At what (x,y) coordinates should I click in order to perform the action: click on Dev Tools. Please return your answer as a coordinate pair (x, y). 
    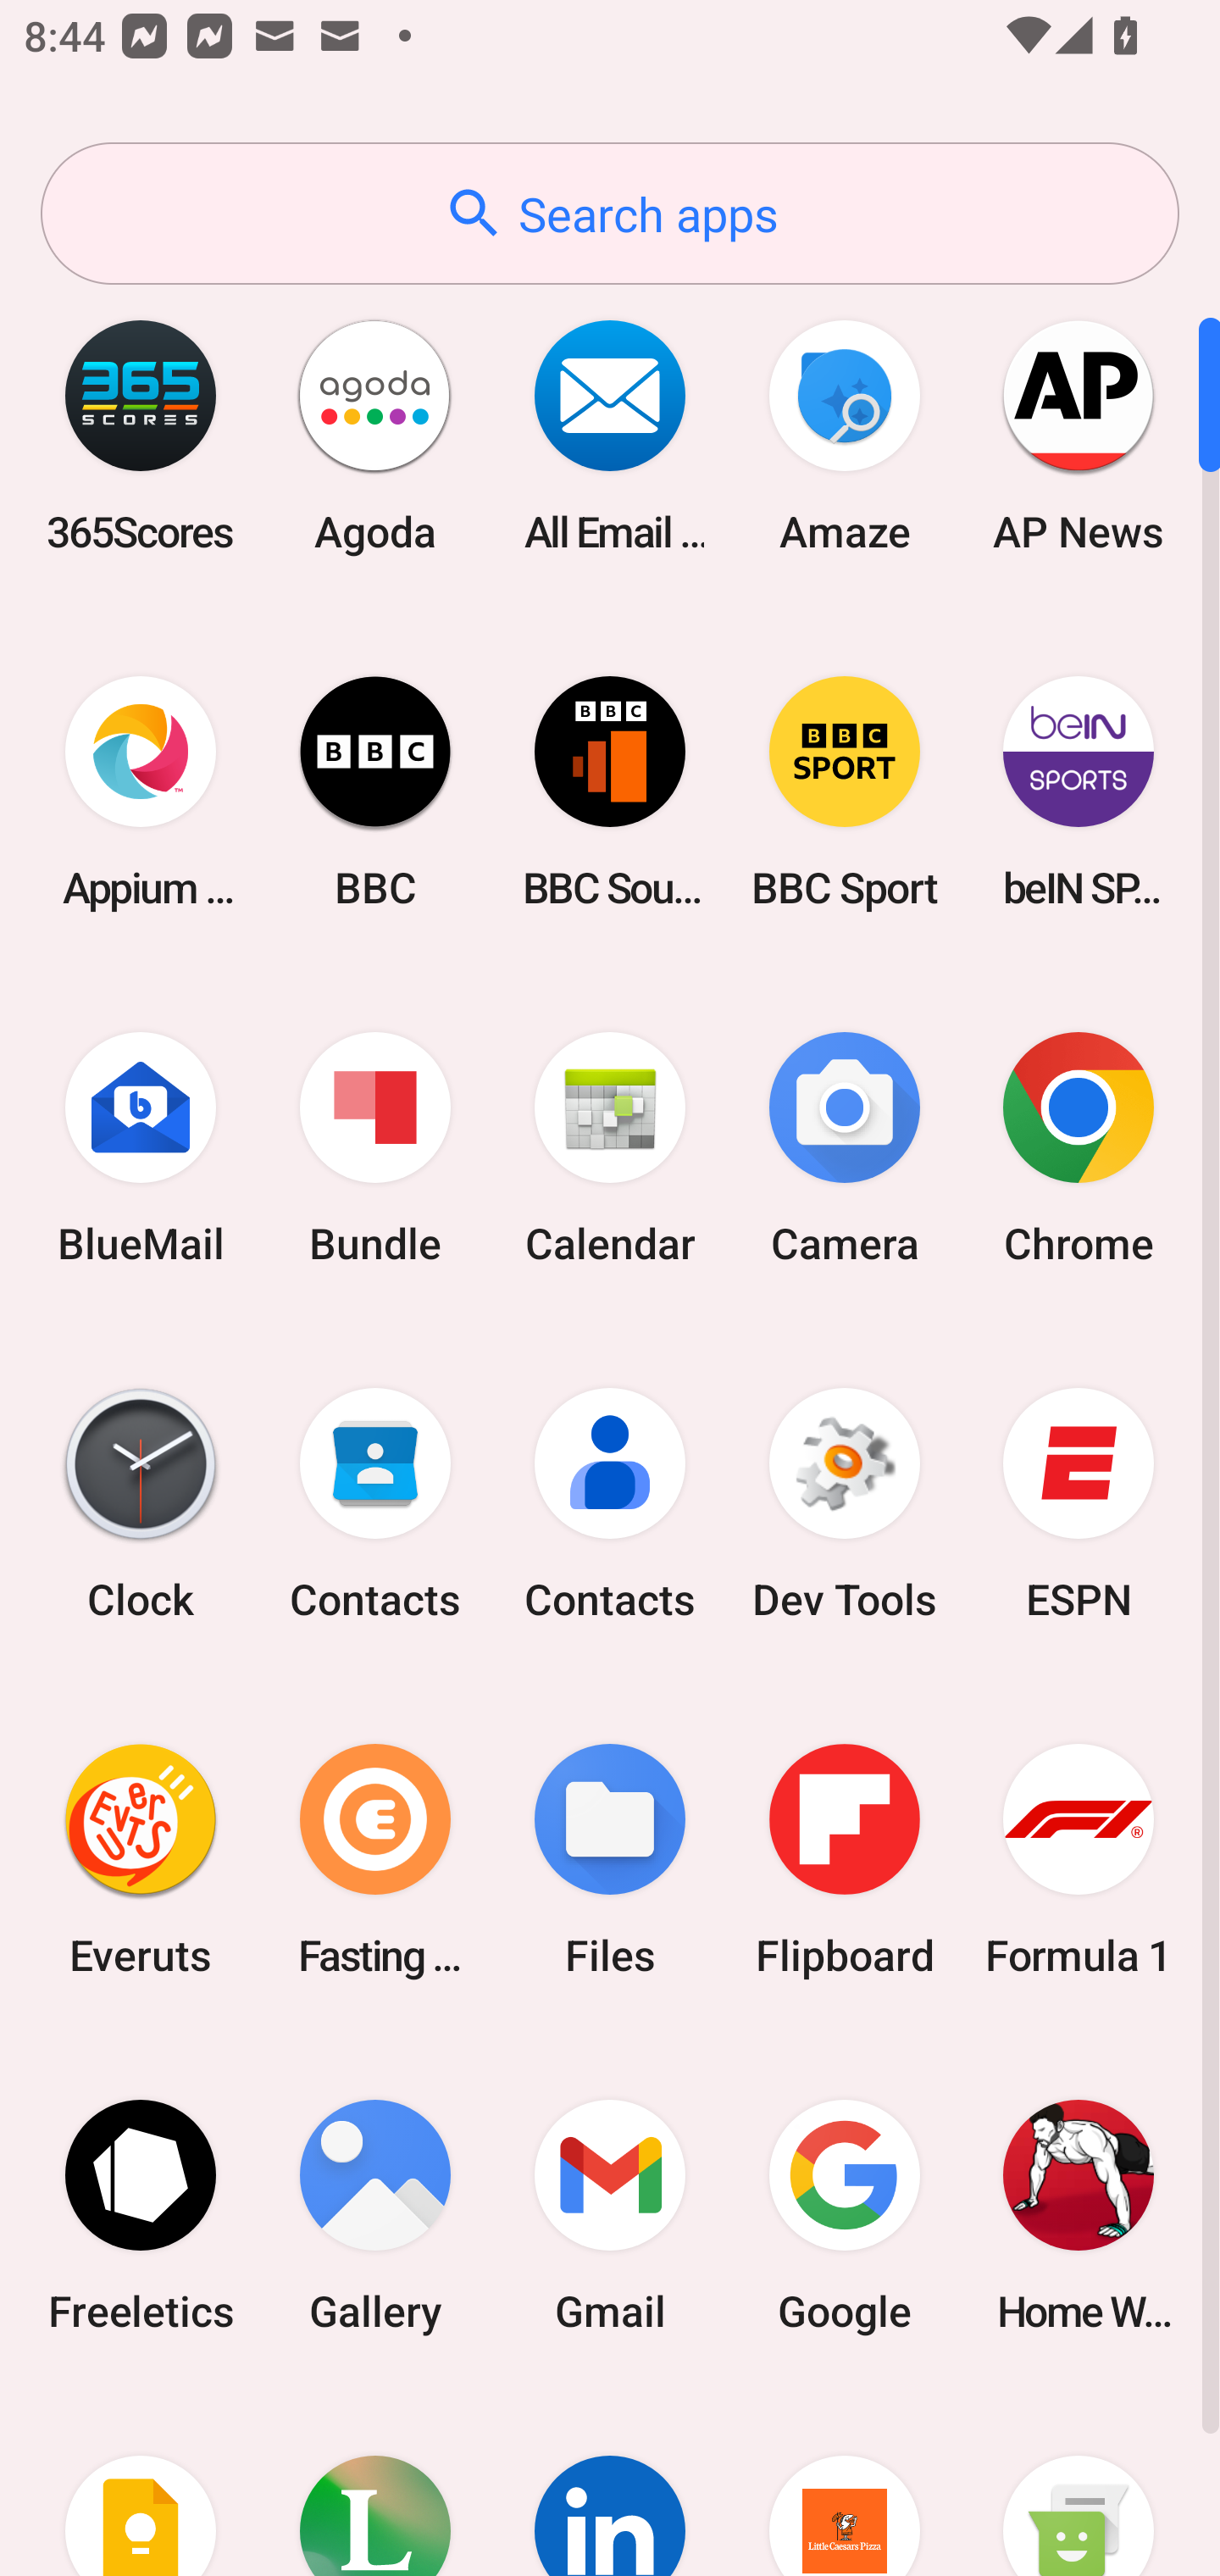
    Looking at the image, I should click on (844, 1504).